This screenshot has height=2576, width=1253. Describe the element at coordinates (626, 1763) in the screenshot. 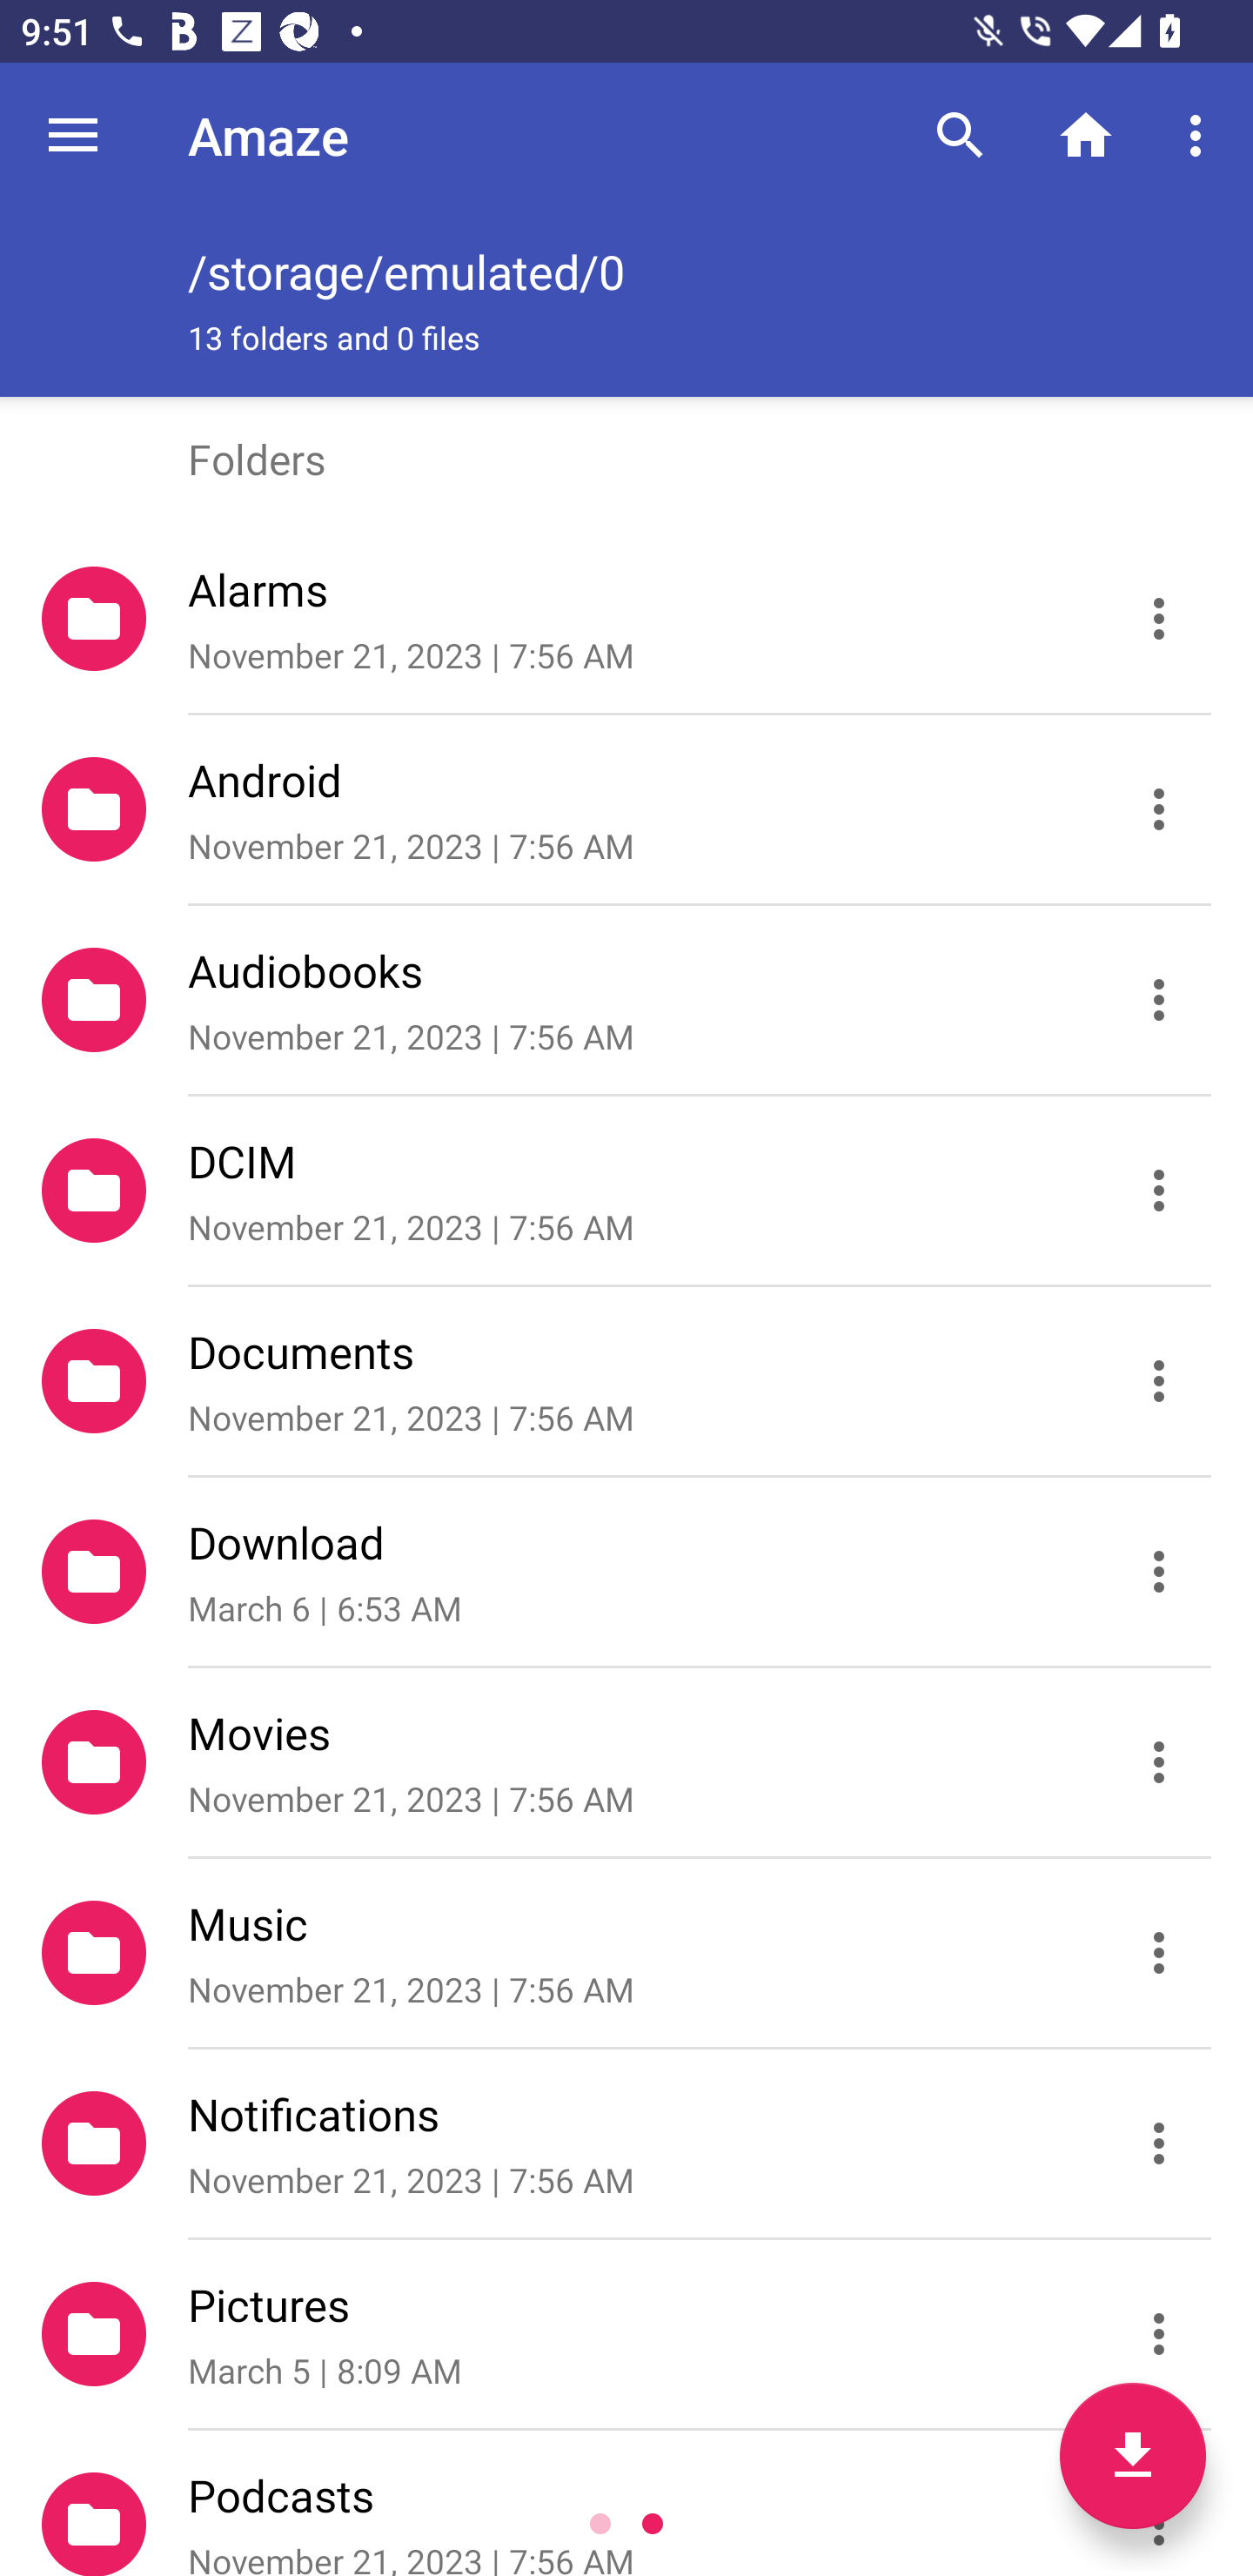

I see `Movies November 21, 2023 | 7:56 AM` at that location.